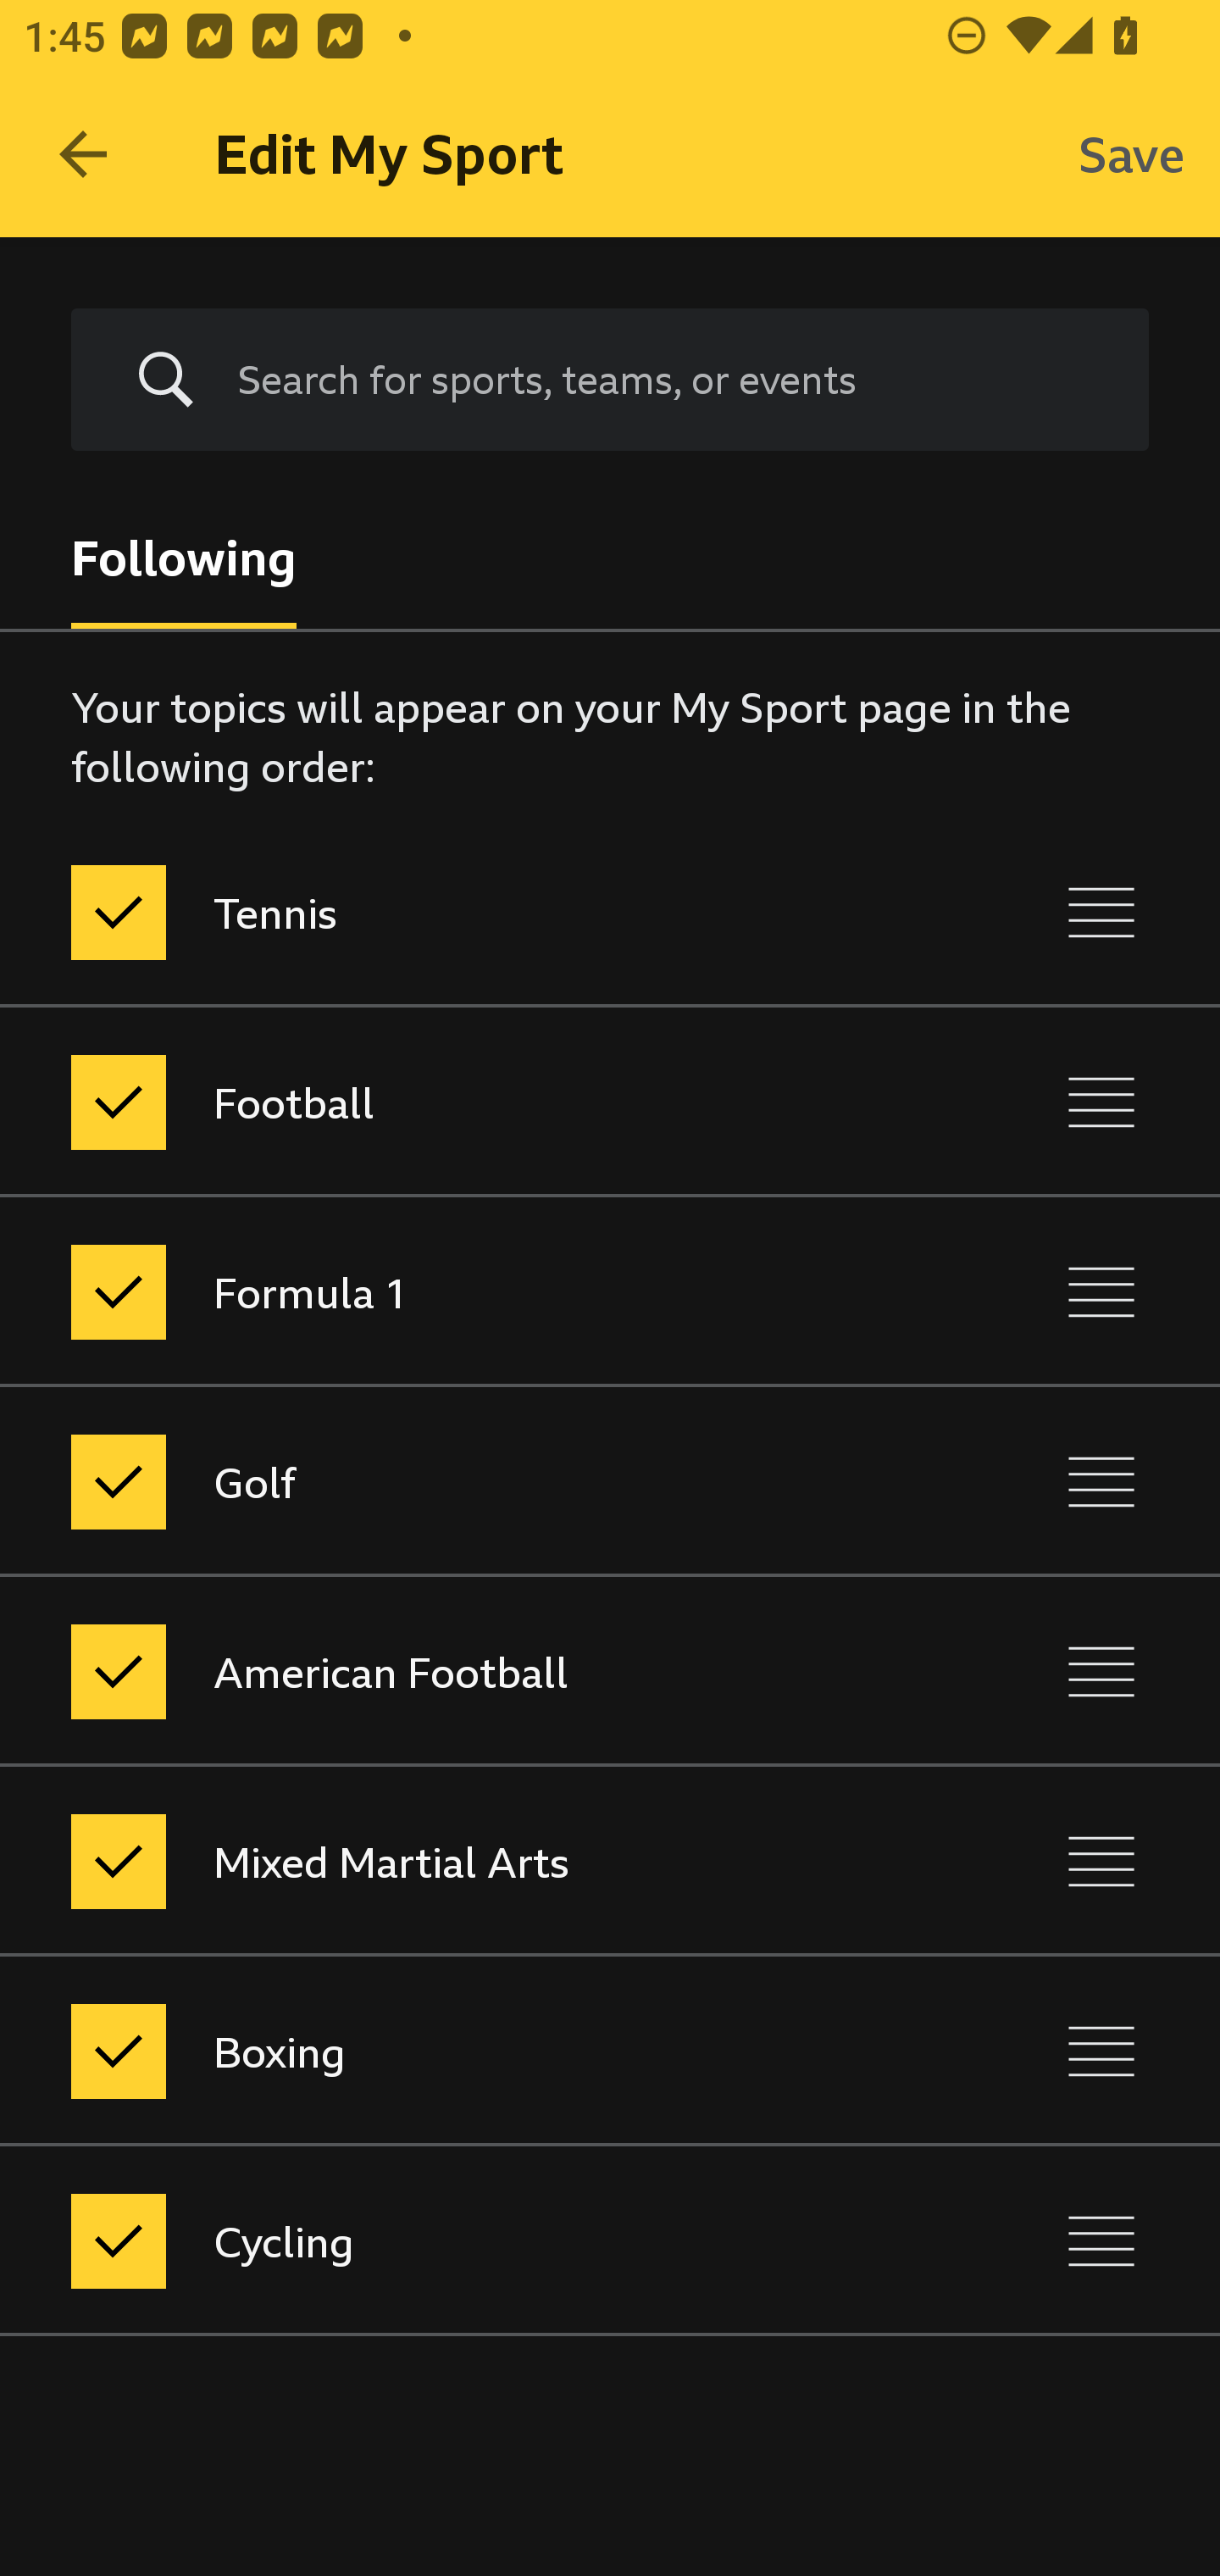 The image size is (1220, 2576). What do you see at coordinates (1101, 2051) in the screenshot?
I see `Reorder Boxing` at bounding box center [1101, 2051].